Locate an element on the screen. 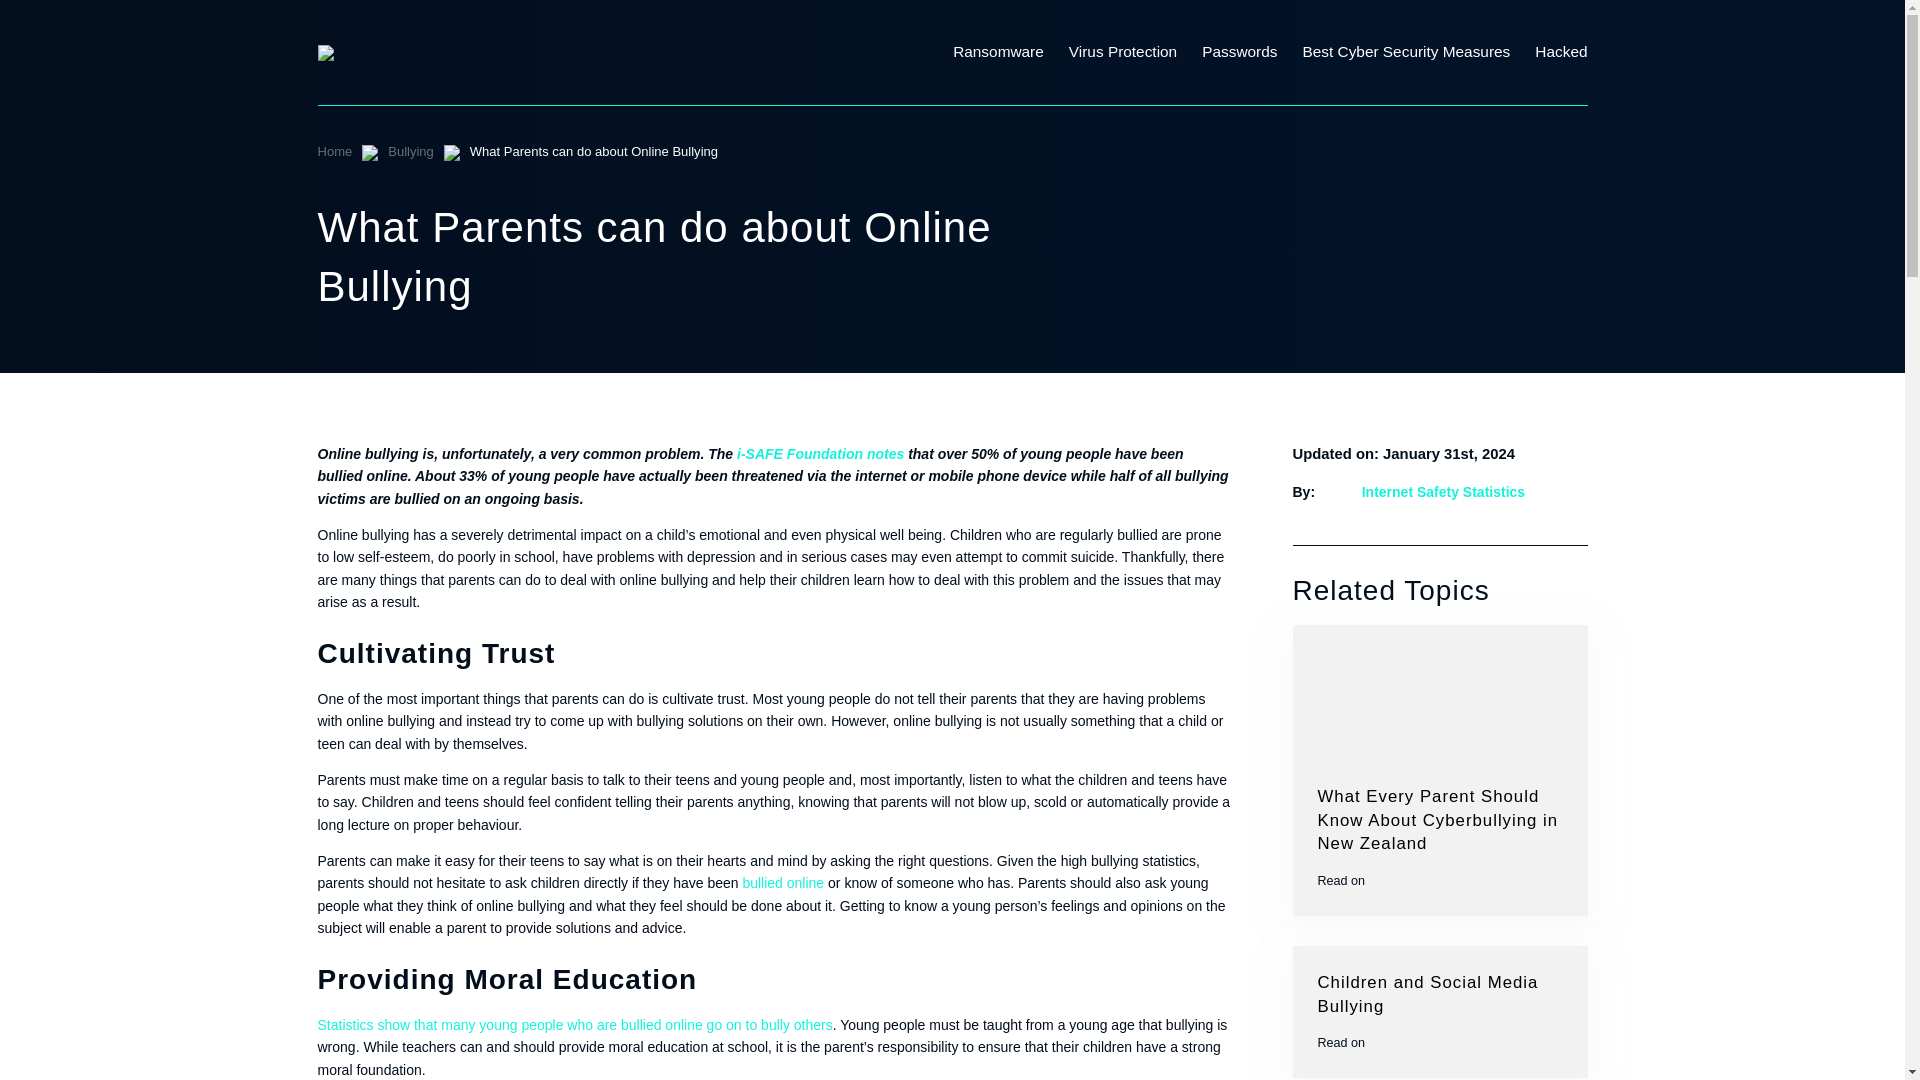  Bullying is located at coordinates (410, 150).